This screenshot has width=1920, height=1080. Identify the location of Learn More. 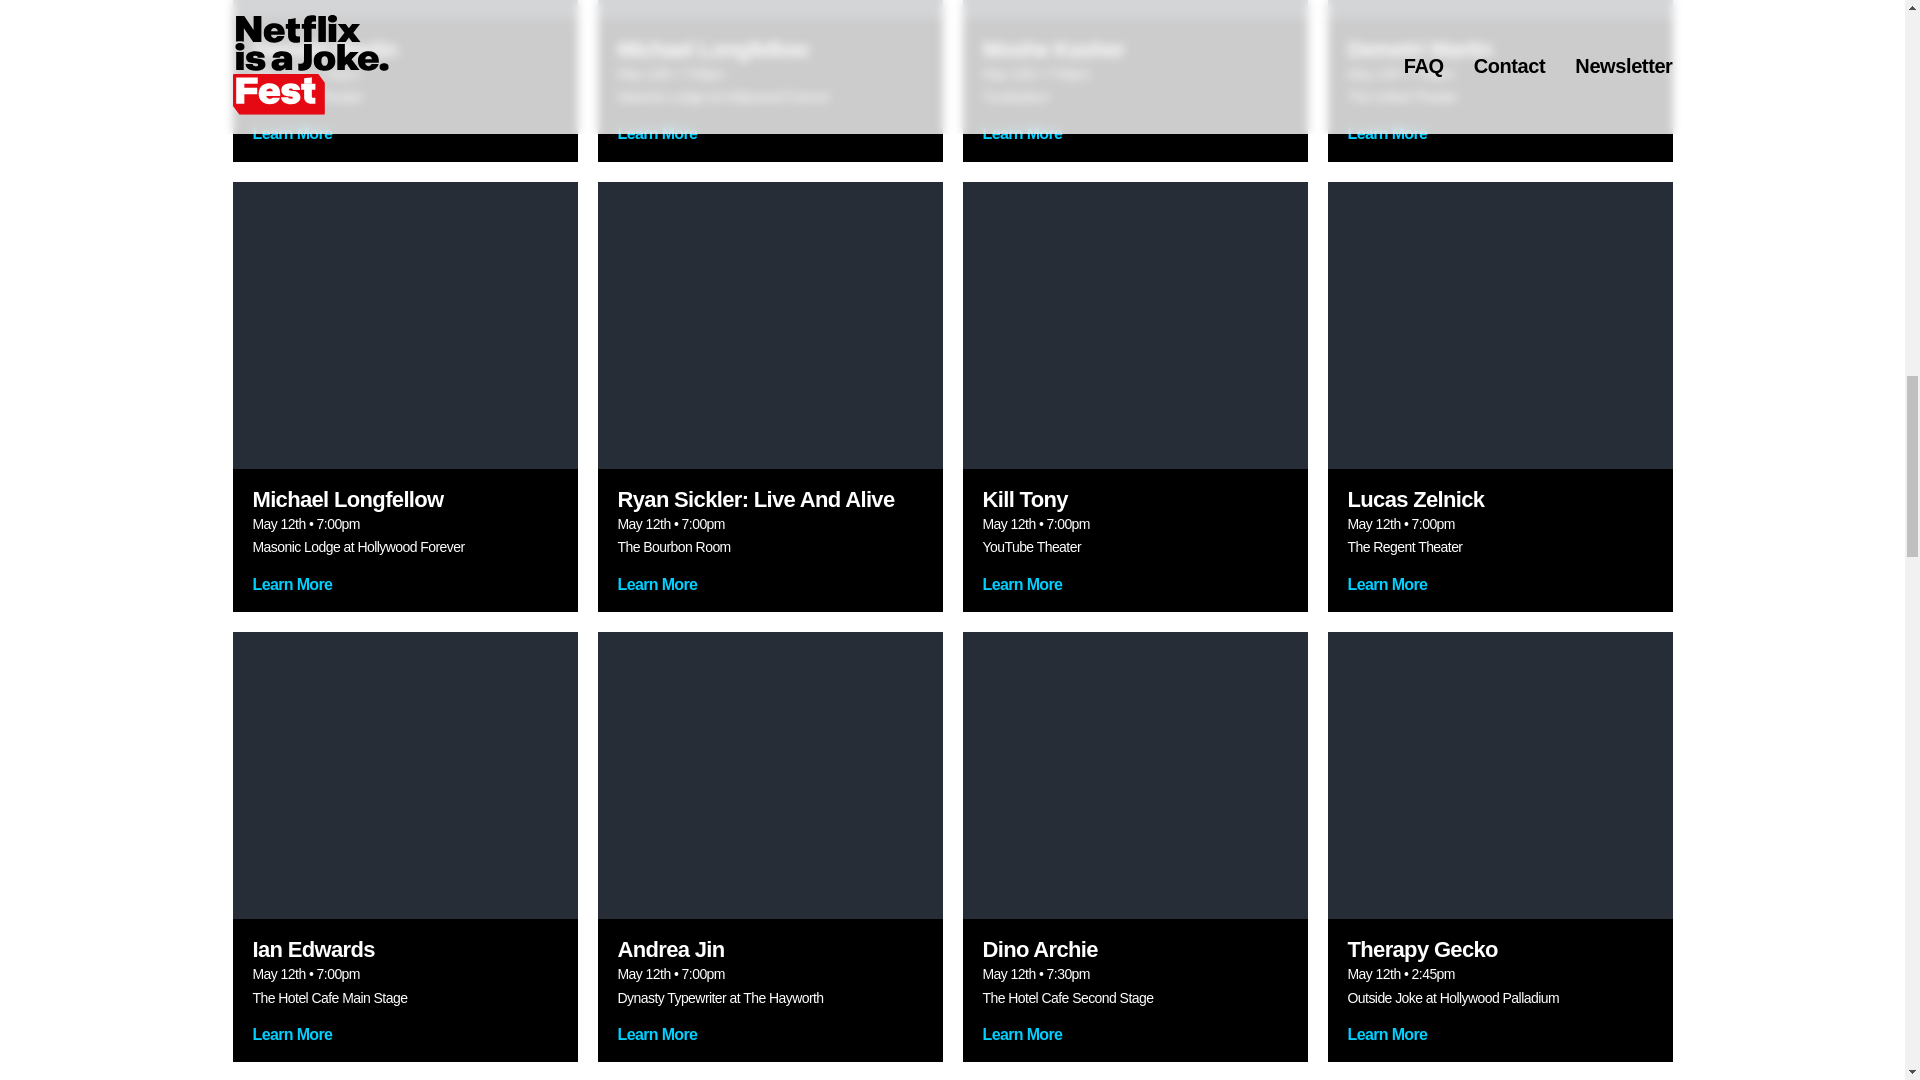
(1500, 594).